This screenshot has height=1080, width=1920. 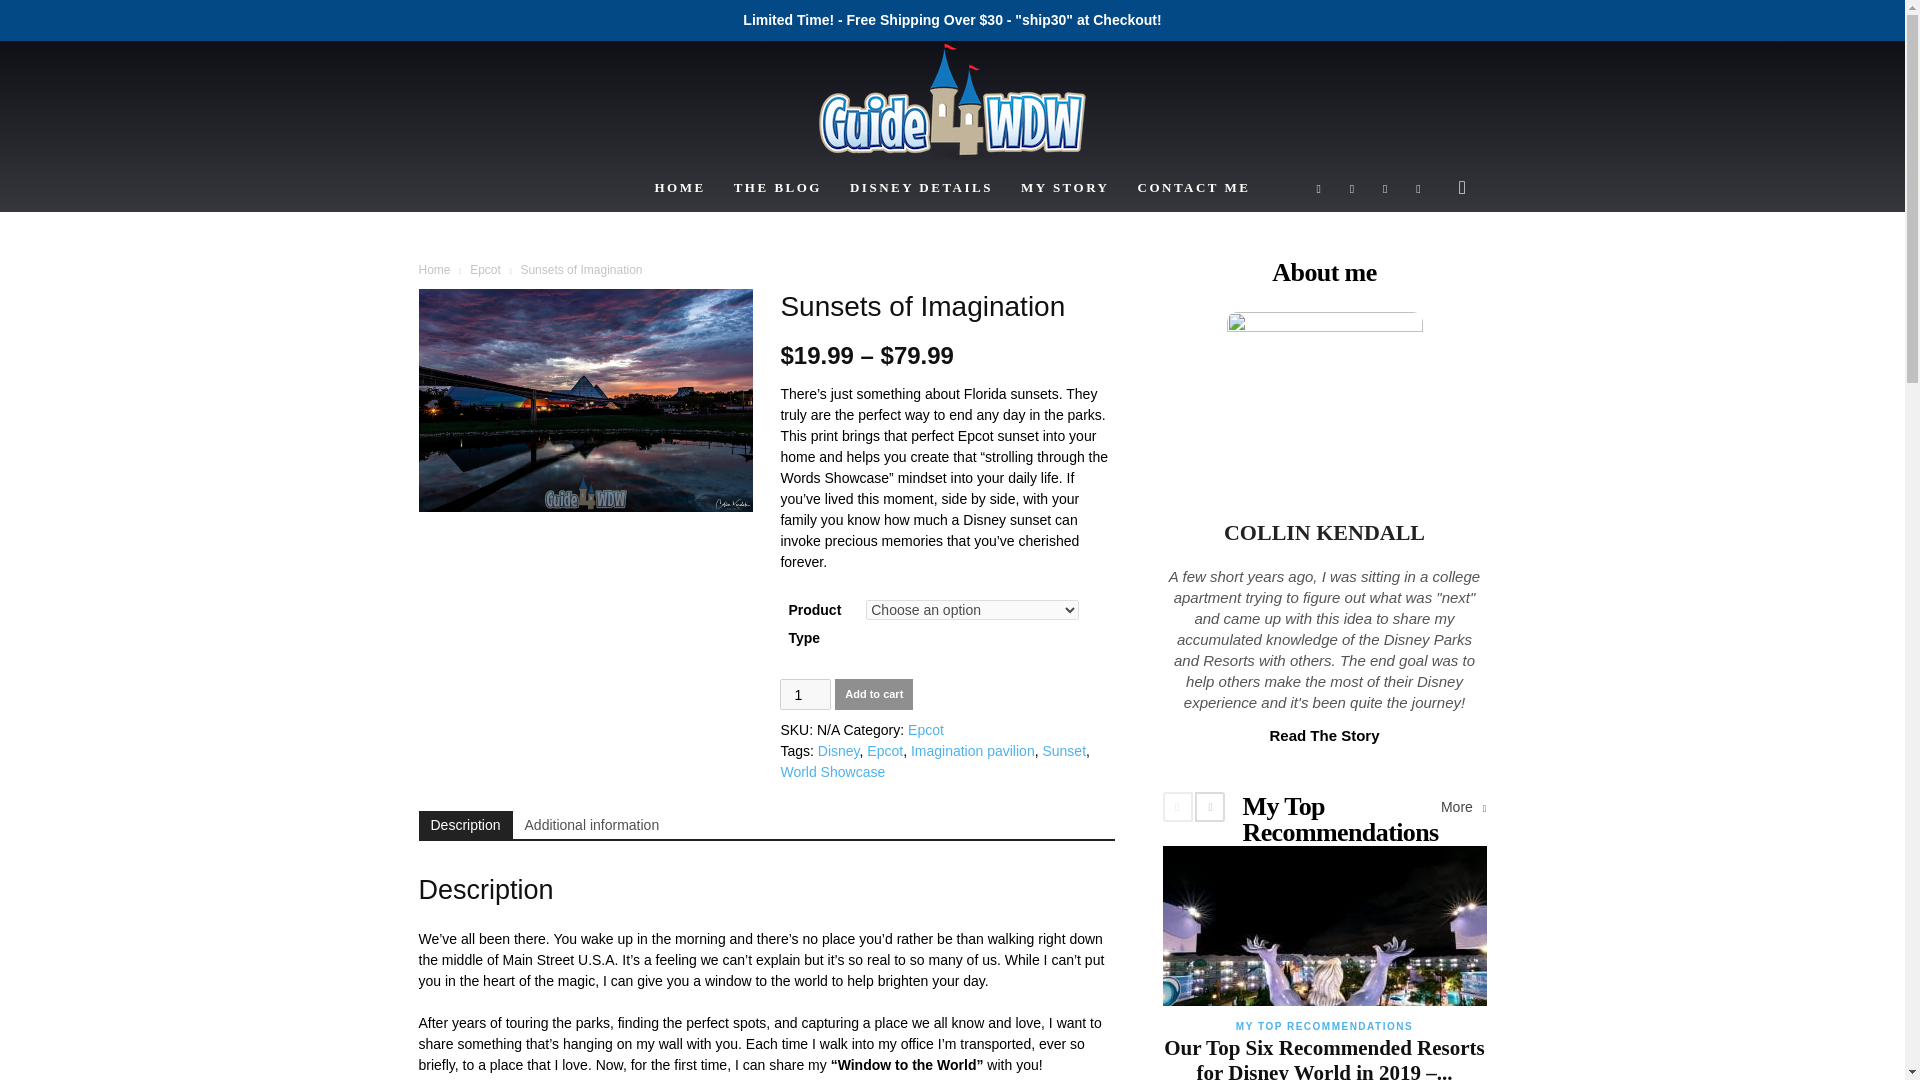 What do you see at coordinates (874, 694) in the screenshot?
I see `Add to cart` at bounding box center [874, 694].